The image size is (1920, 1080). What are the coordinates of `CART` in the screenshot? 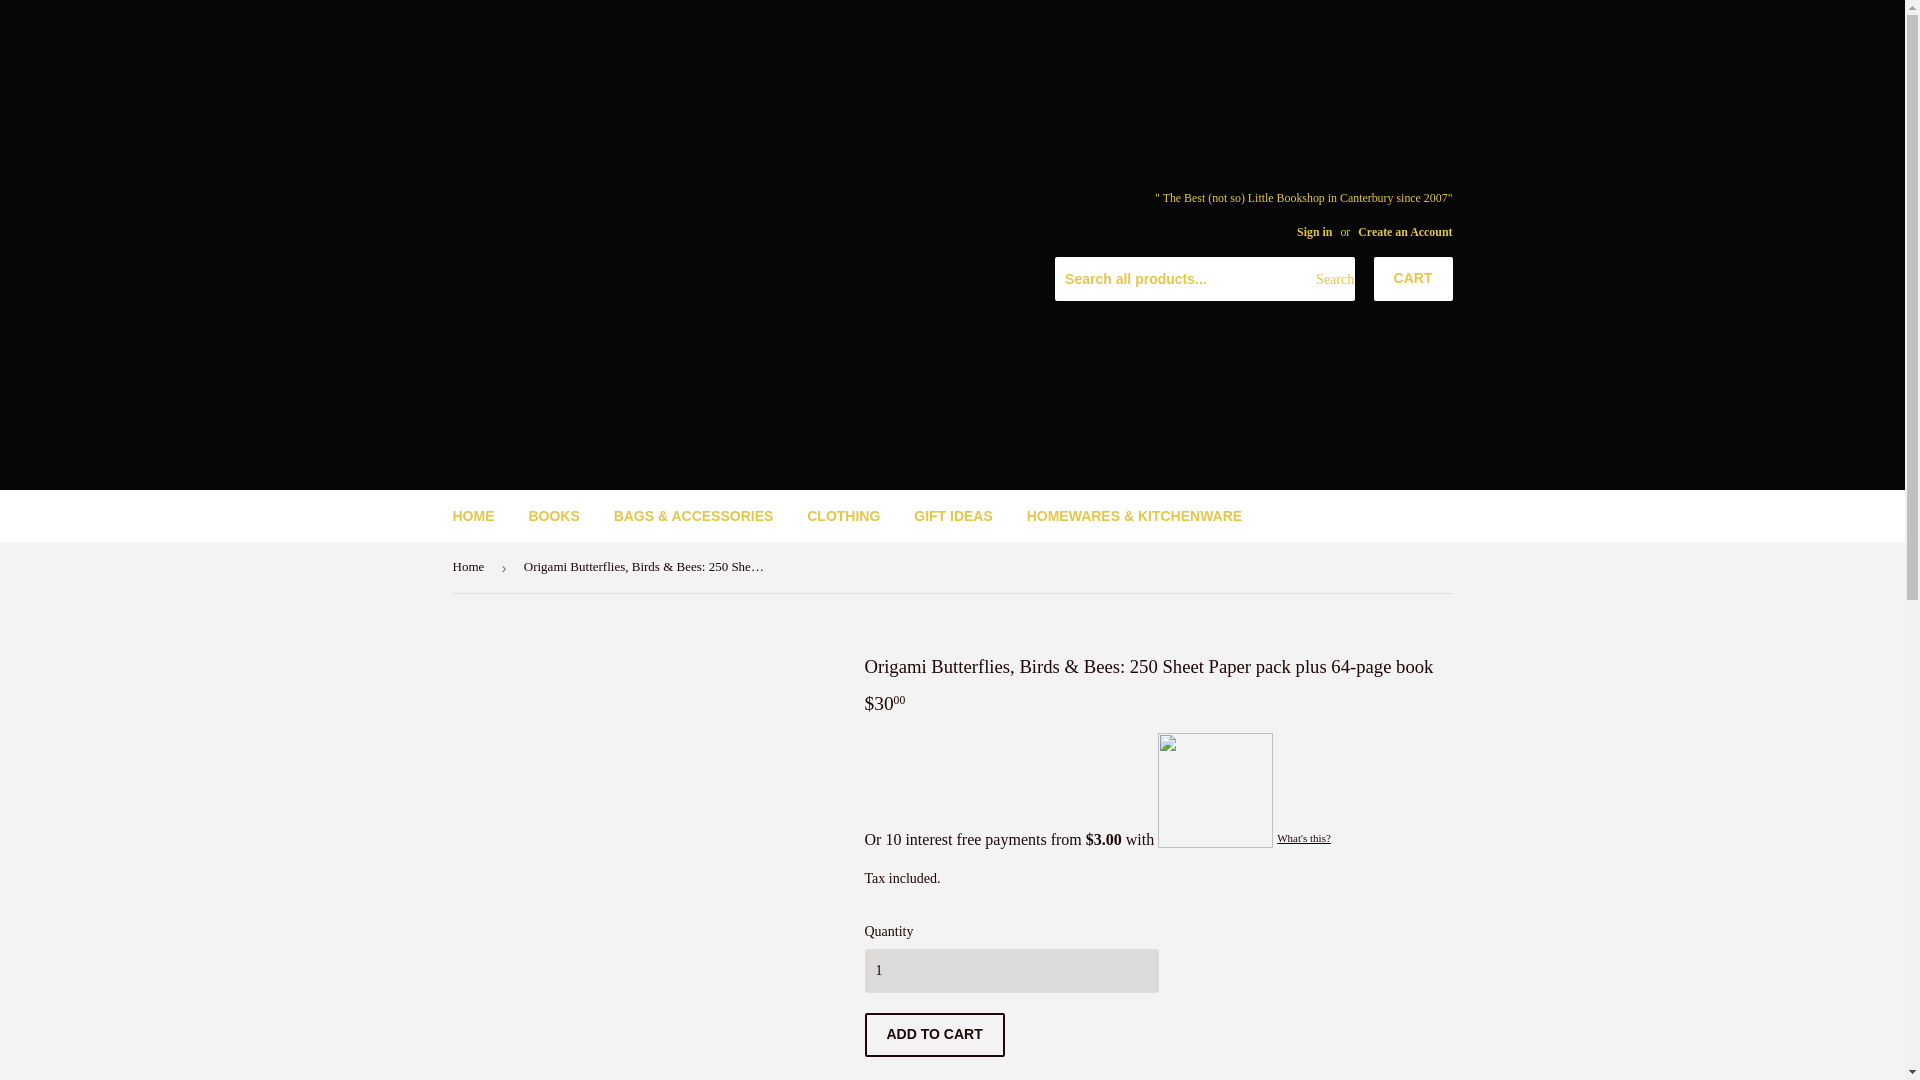 It's located at (1414, 279).